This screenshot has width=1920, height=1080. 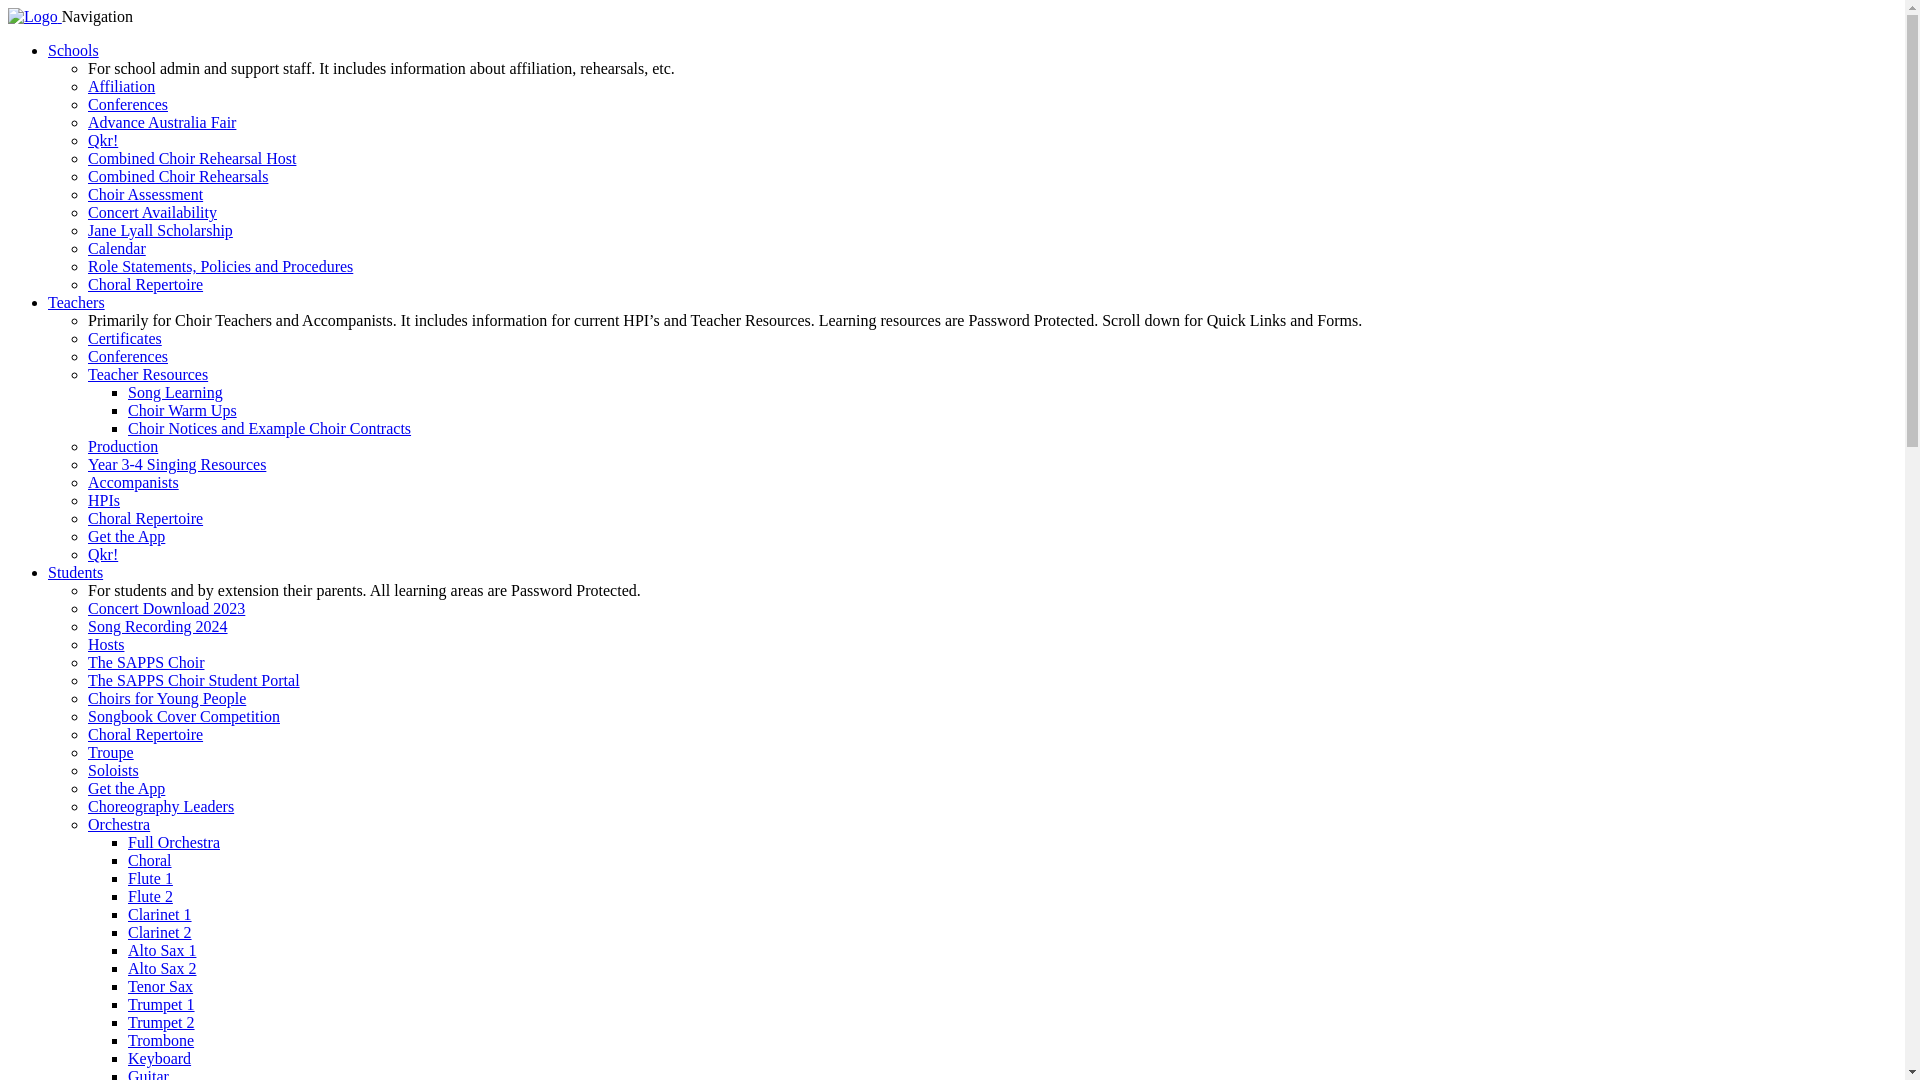 I want to click on Alto Sax 1, so click(x=162, y=950).